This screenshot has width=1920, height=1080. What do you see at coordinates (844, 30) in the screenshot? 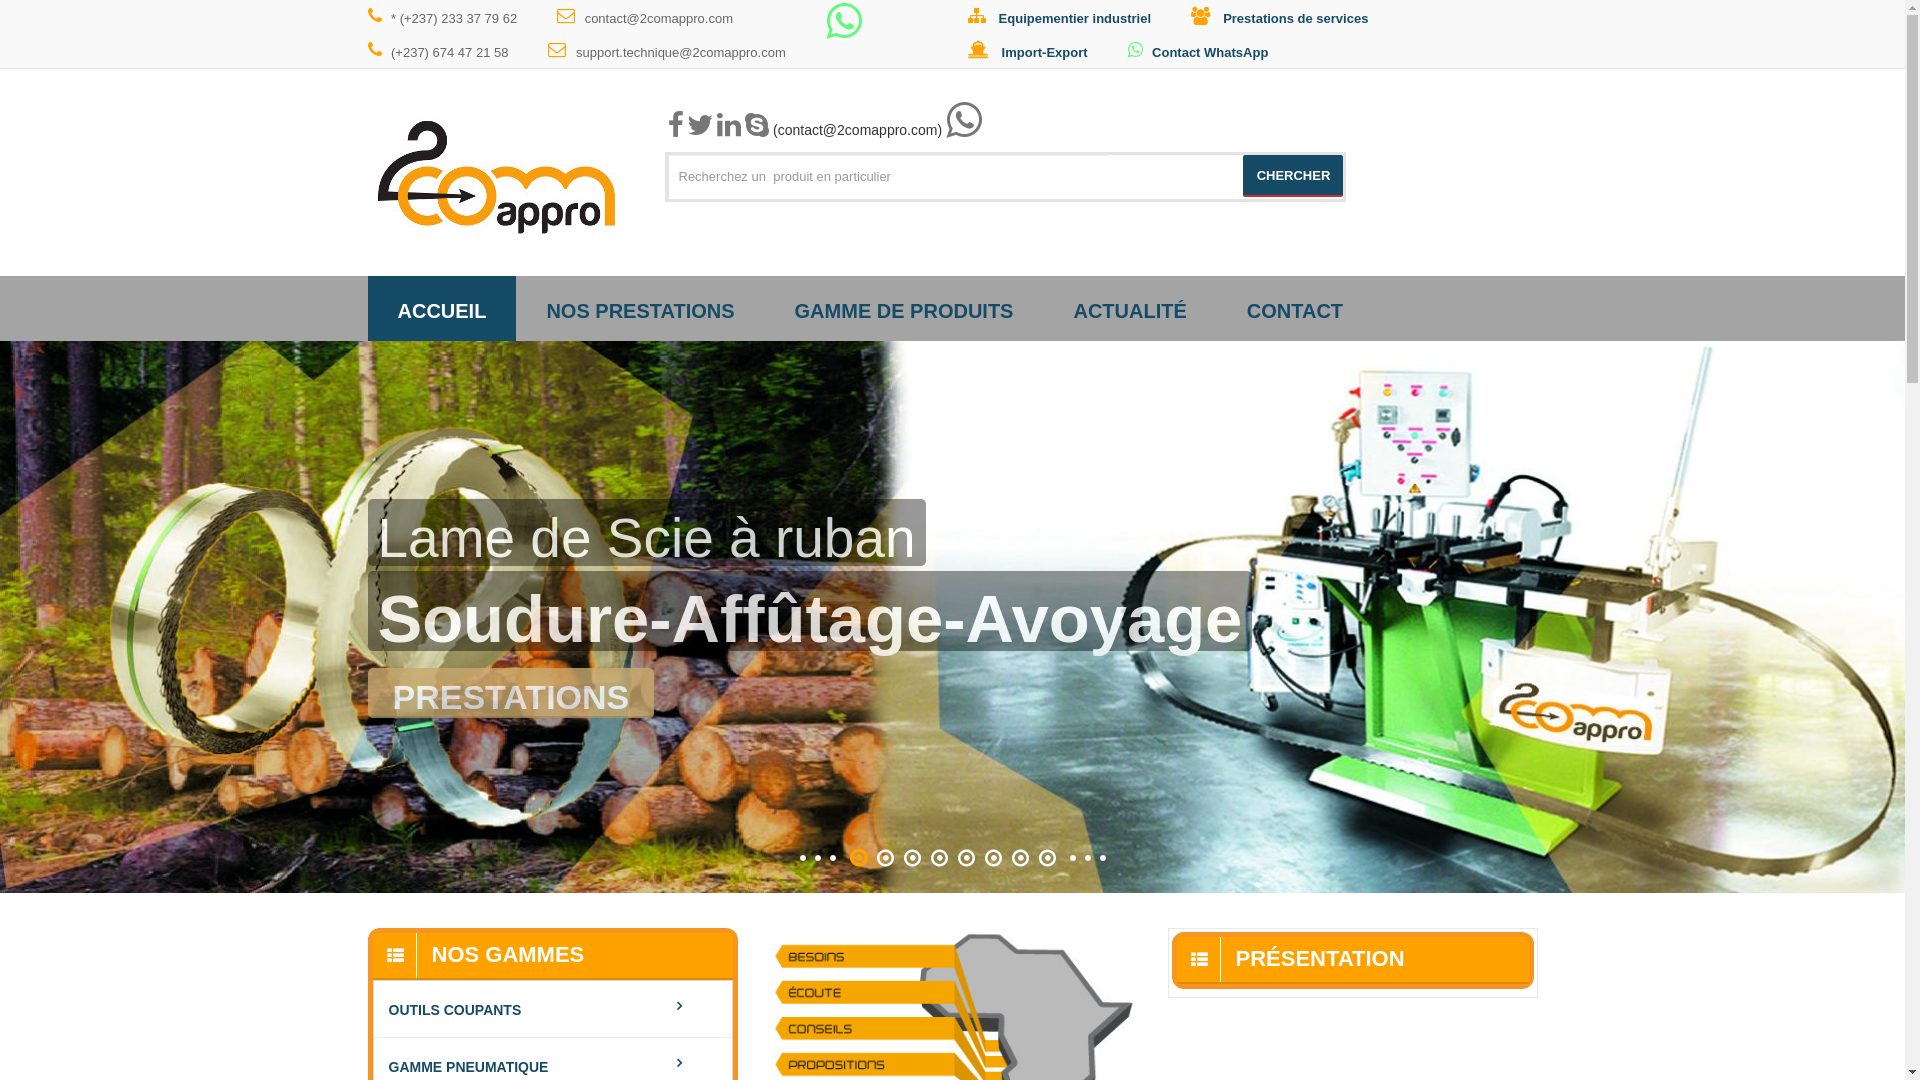
I see `WhatApp` at bounding box center [844, 30].